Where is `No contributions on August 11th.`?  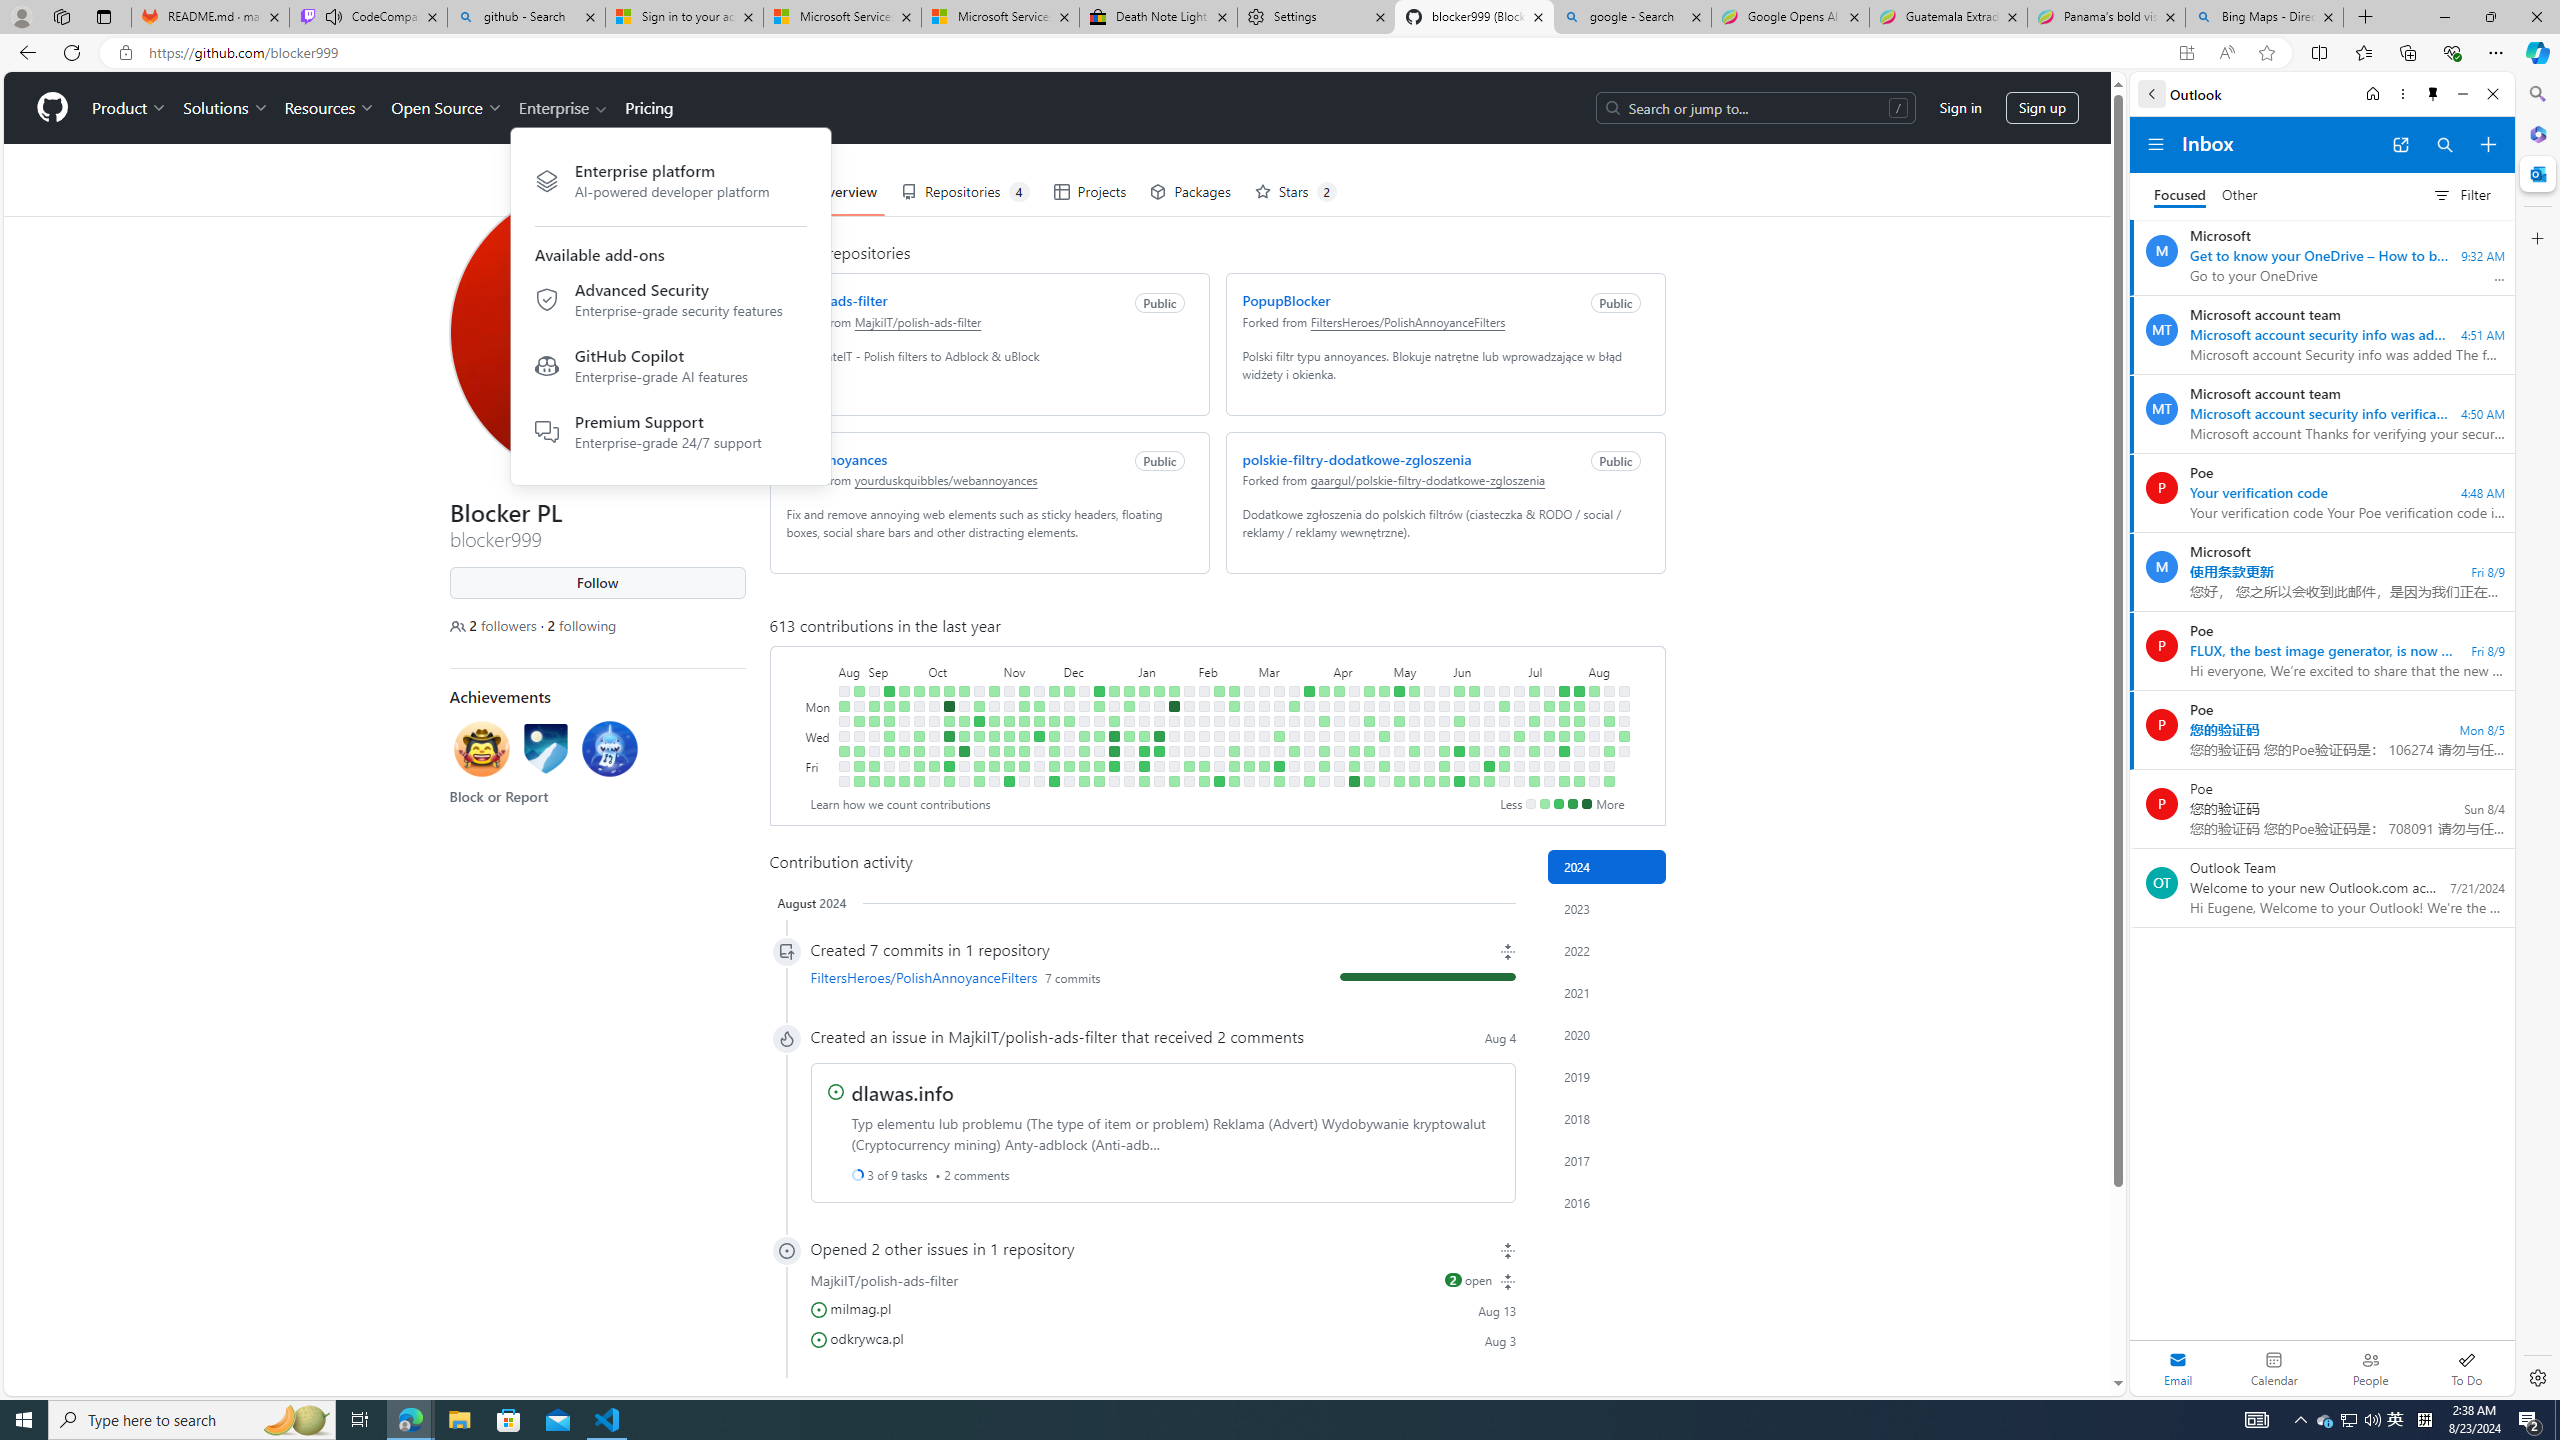 No contributions on August 11th. is located at coordinates (1608, 690).